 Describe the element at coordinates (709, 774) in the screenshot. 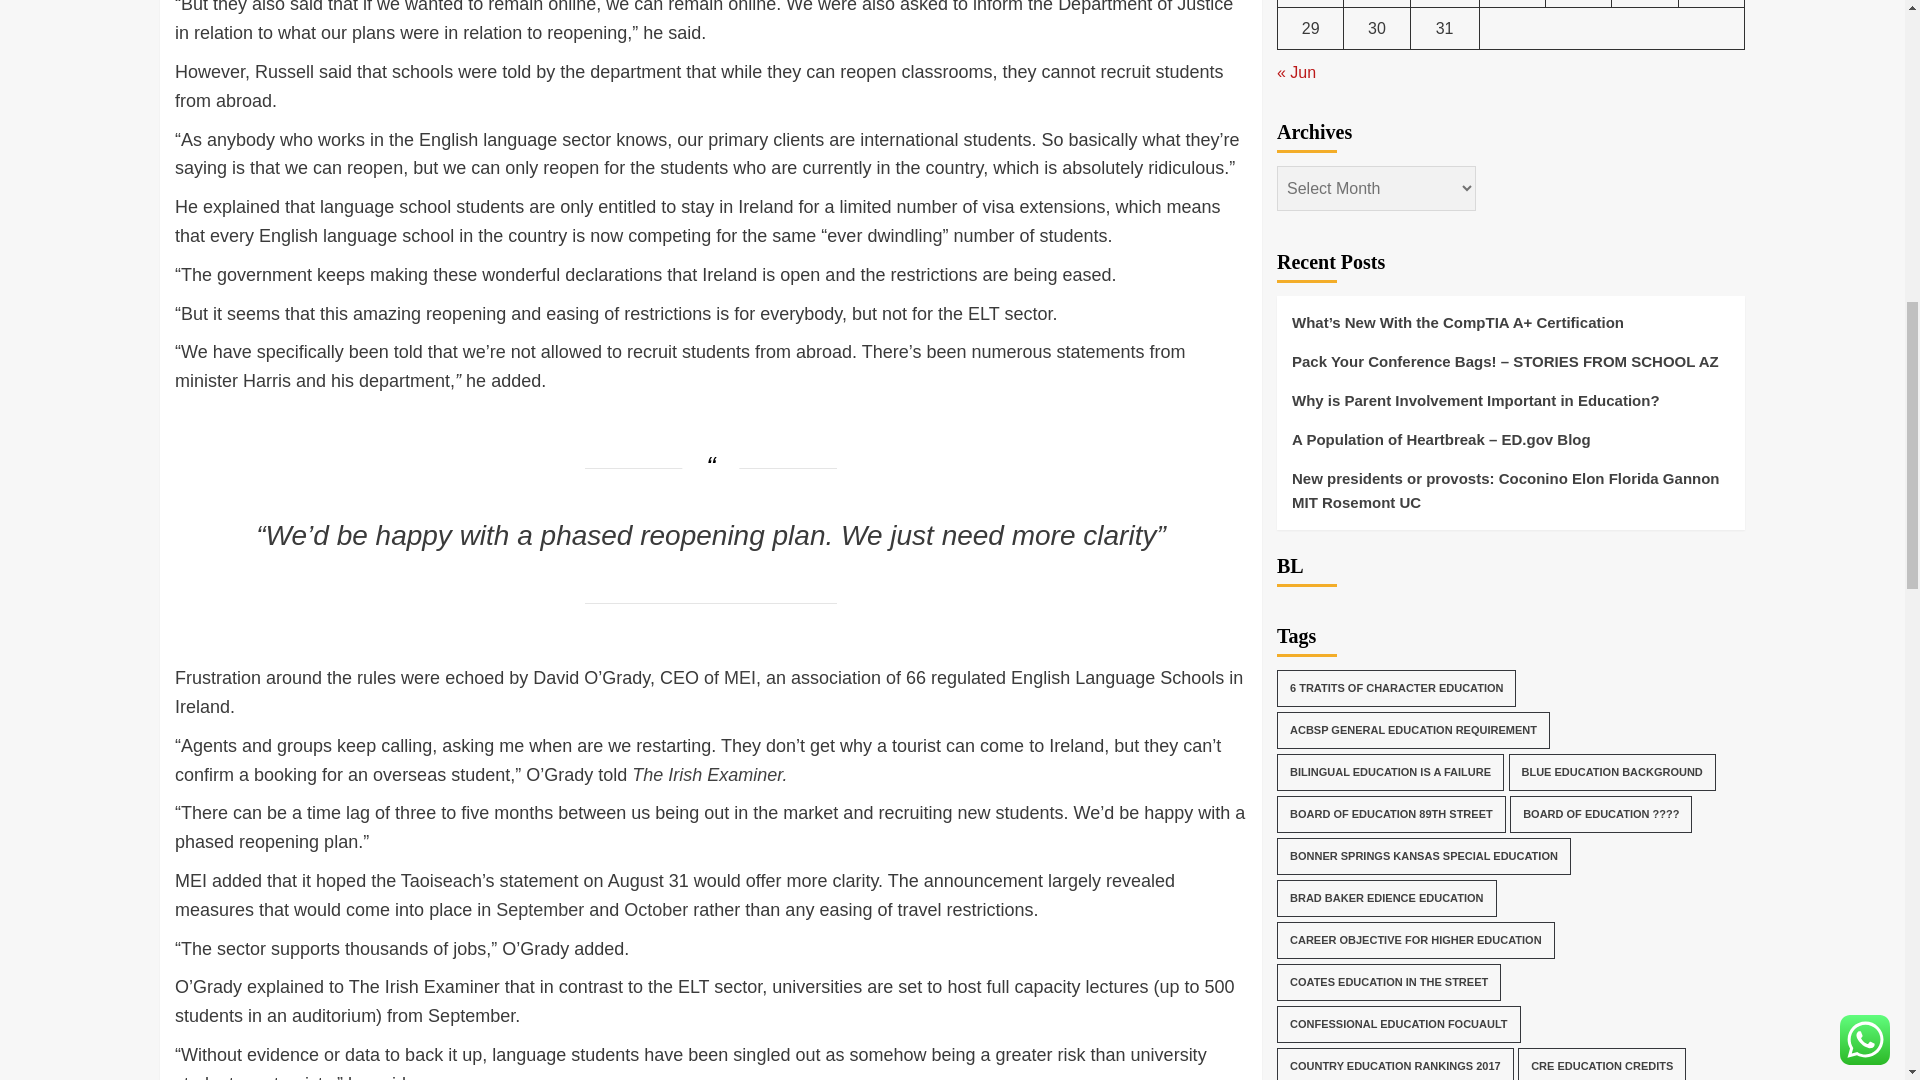

I see `The Irish Examiner.` at that location.